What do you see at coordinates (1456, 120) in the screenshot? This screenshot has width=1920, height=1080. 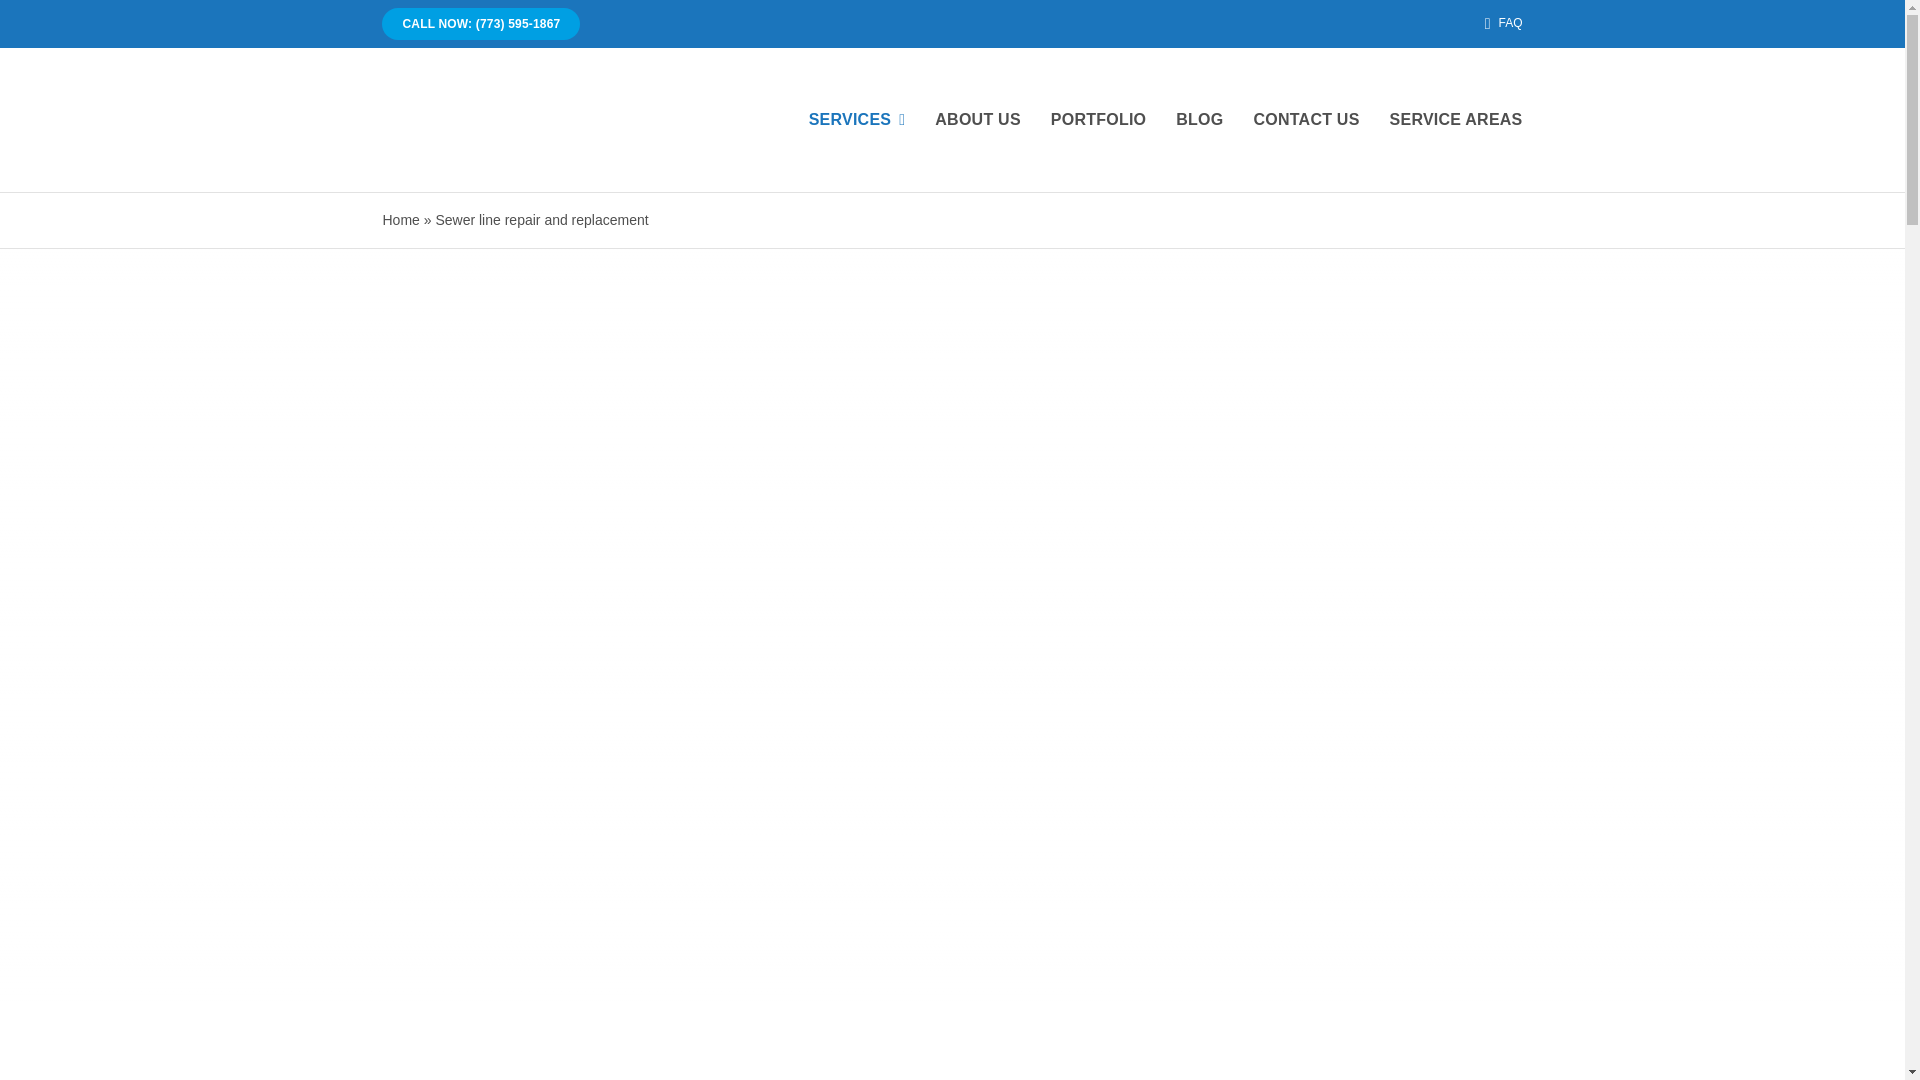 I see `SERVICE AREAS` at bounding box center [1456, 120].